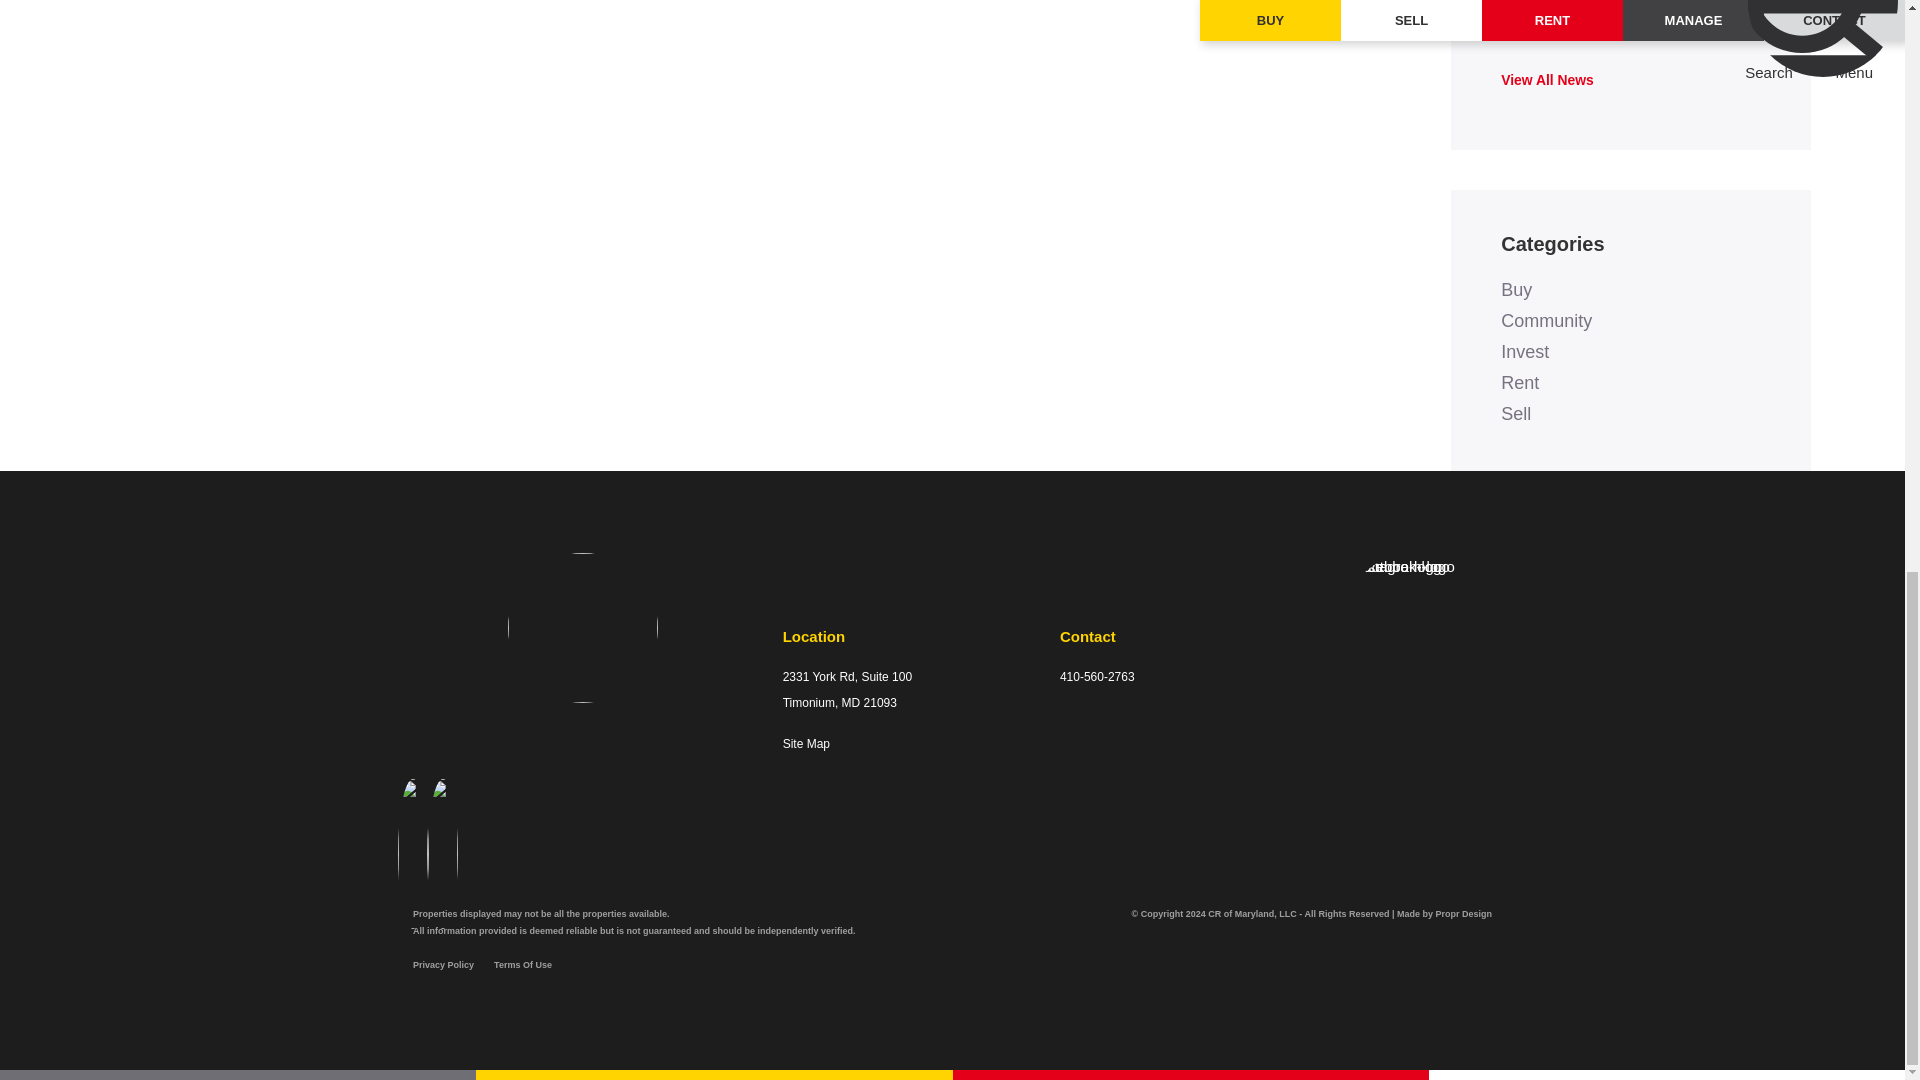 The height and width of the screenshot is (1080, 1920). I want to click on Community, so click(1546, 320).